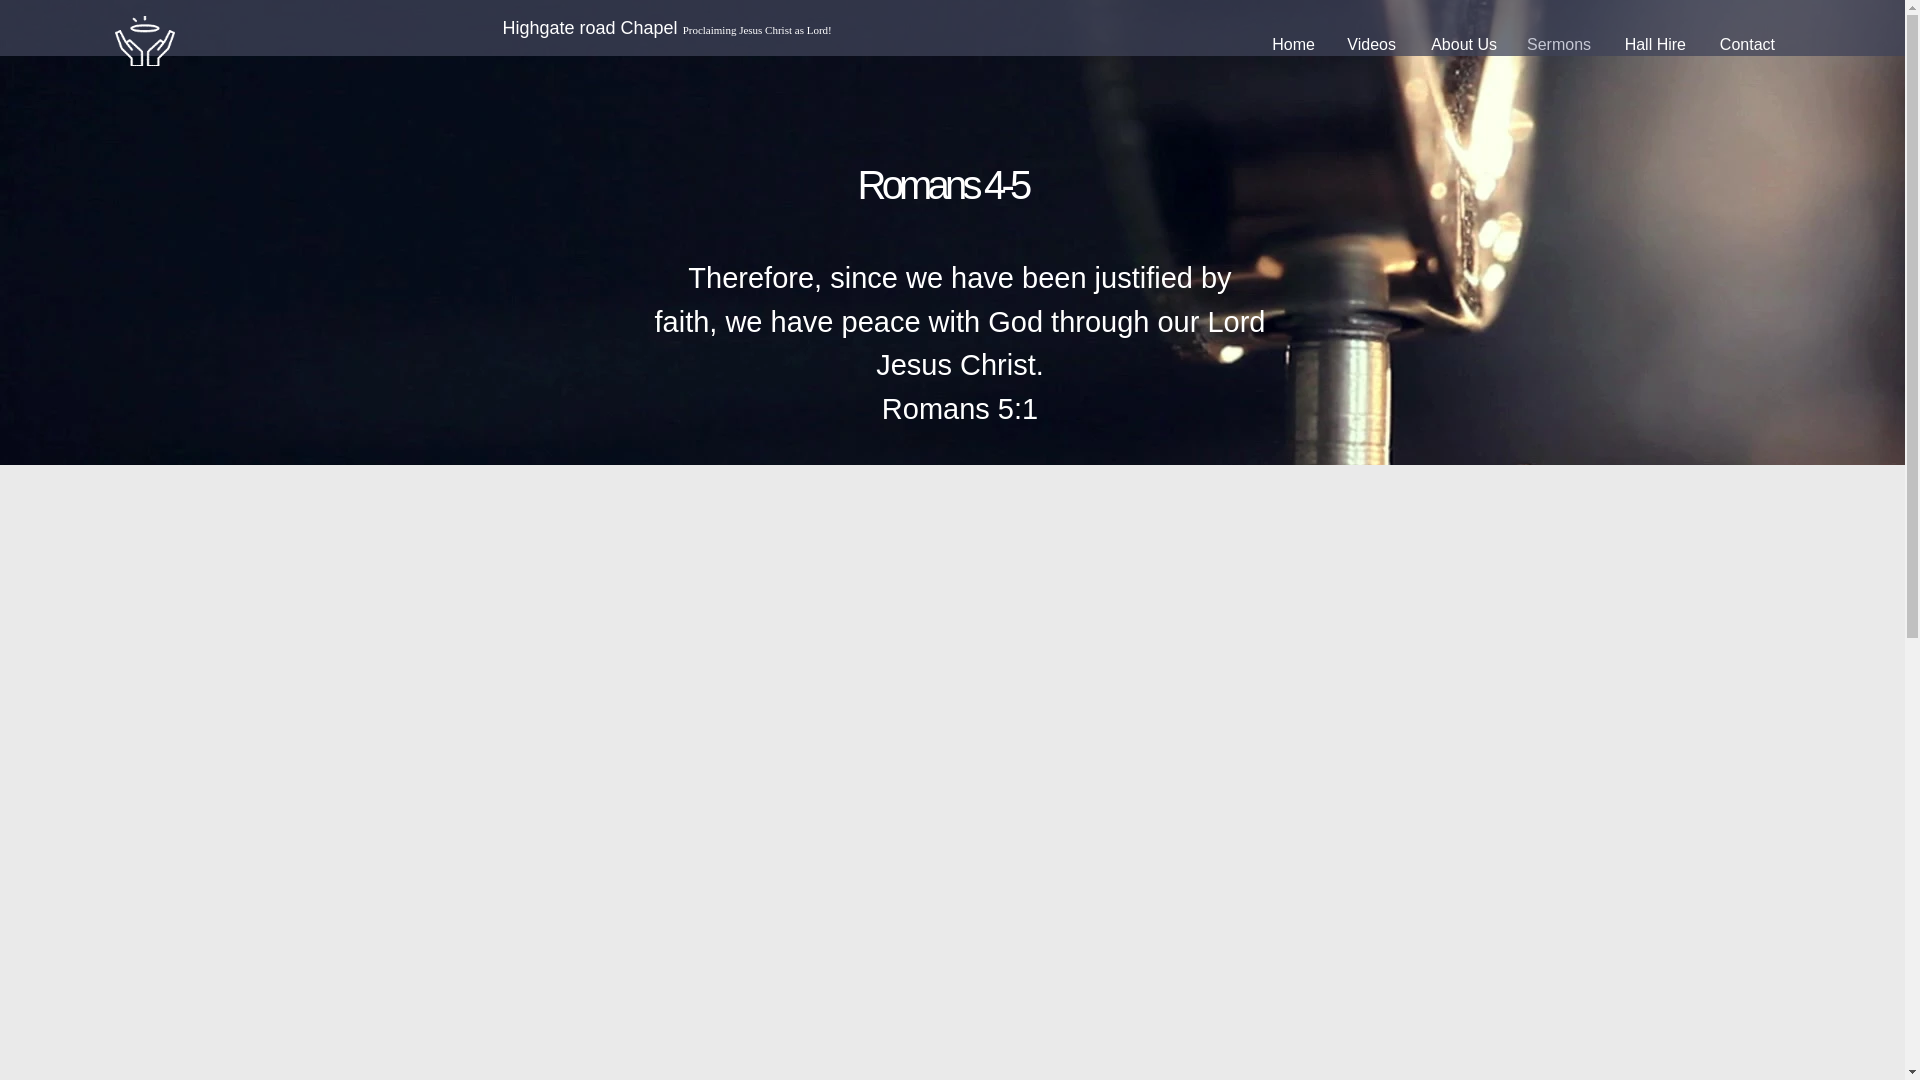 The image size is (1920, 1080). What do you see at coordinates (1558, 45) in the screenshot?
I see `Sermons` at bounding box center [1558, 45].